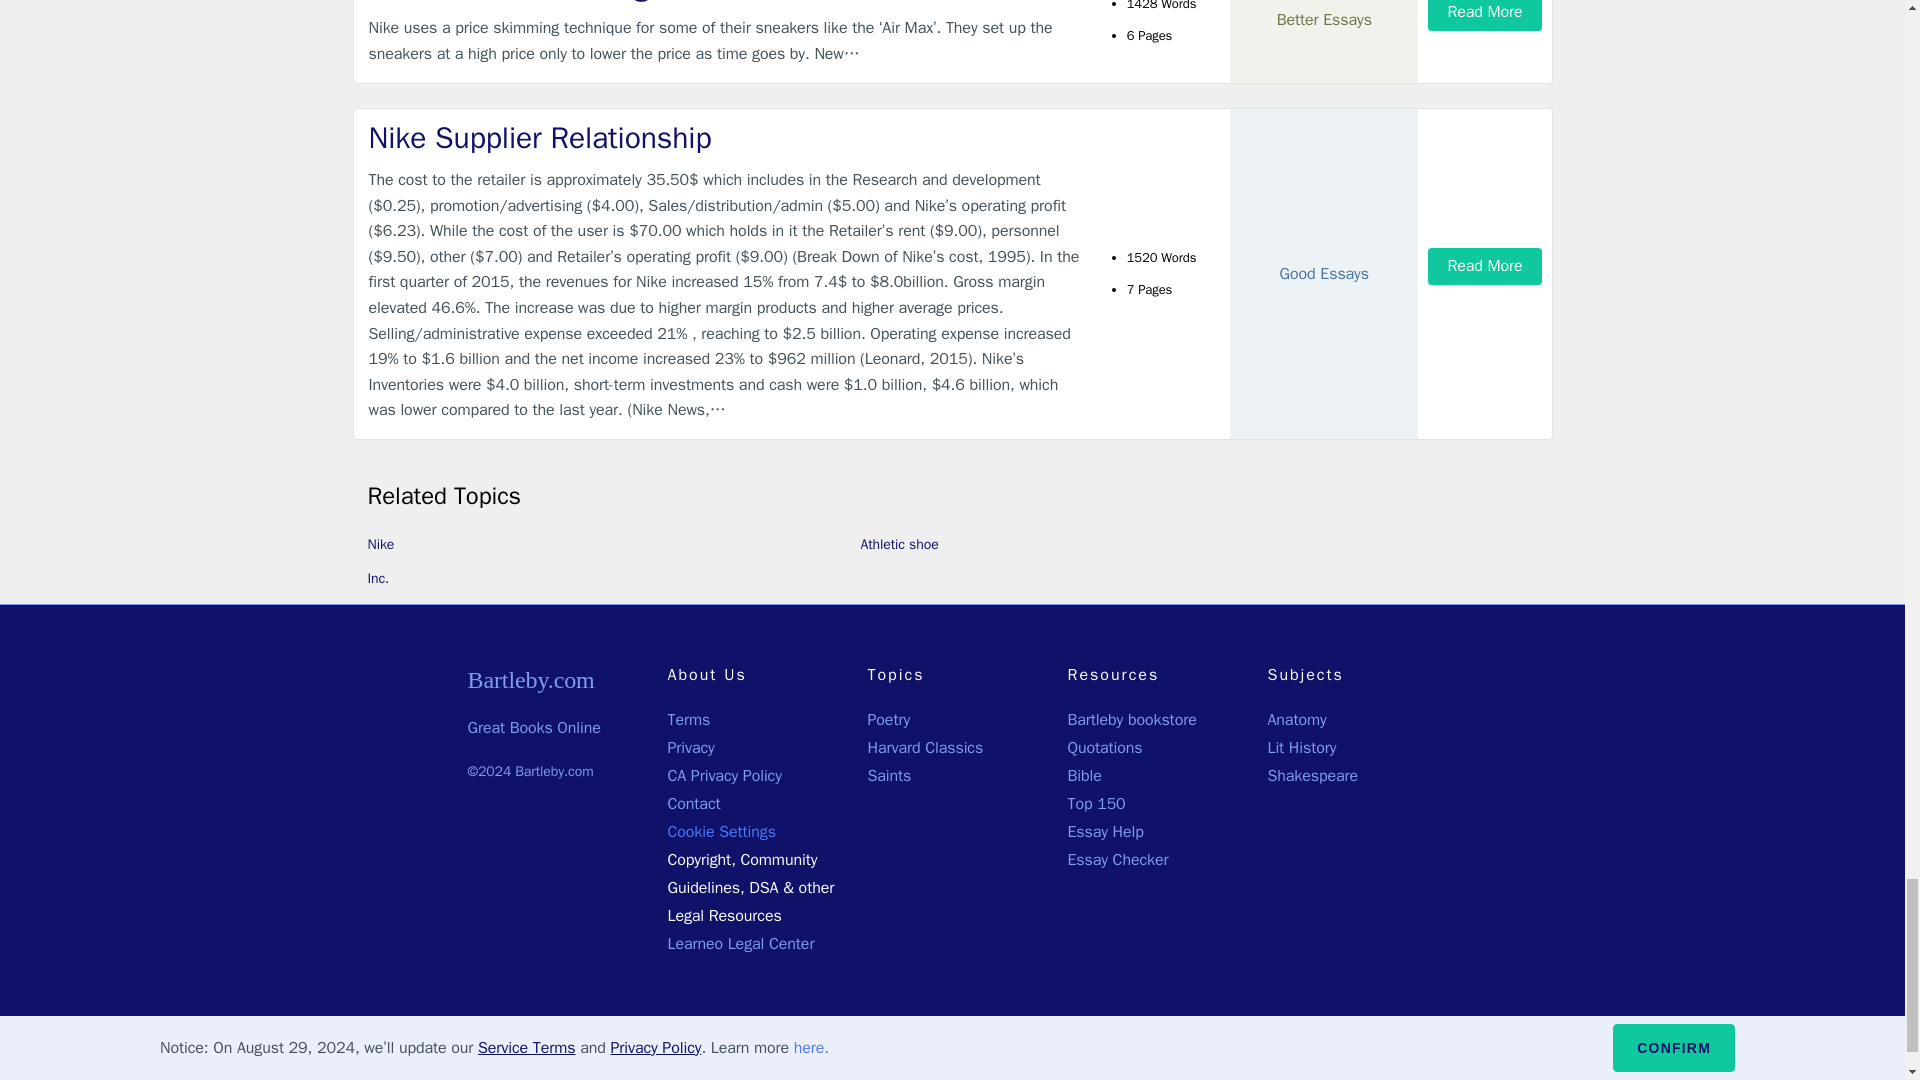 The width and height of the screenshot is (1920, 1080). Describe the element at coordinates (899, 544) in the screenshot. I see `Athletic shoe` at that location.